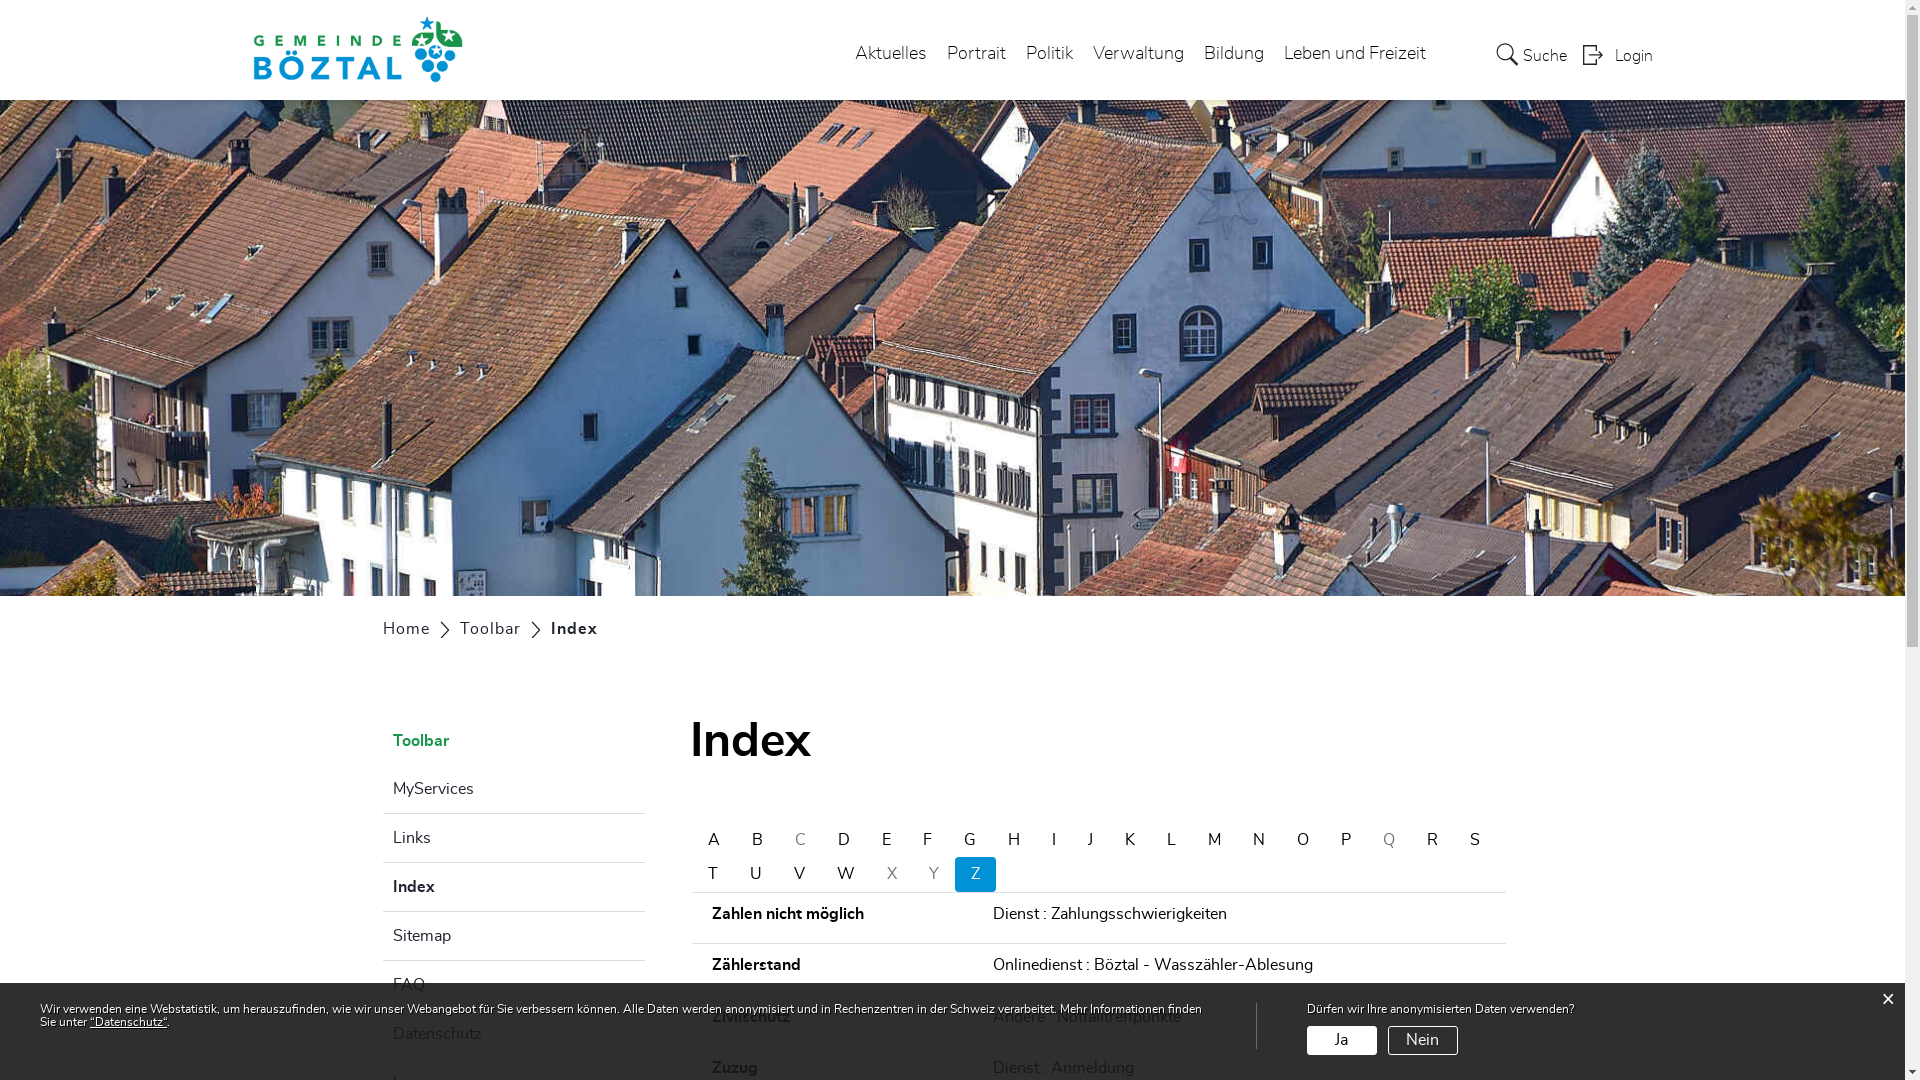 Image resolution: width=1920 pixels, height=1080 pixels. Describe the element at coordinates (1172, 840) in the screenshot. I see `L` at that location.